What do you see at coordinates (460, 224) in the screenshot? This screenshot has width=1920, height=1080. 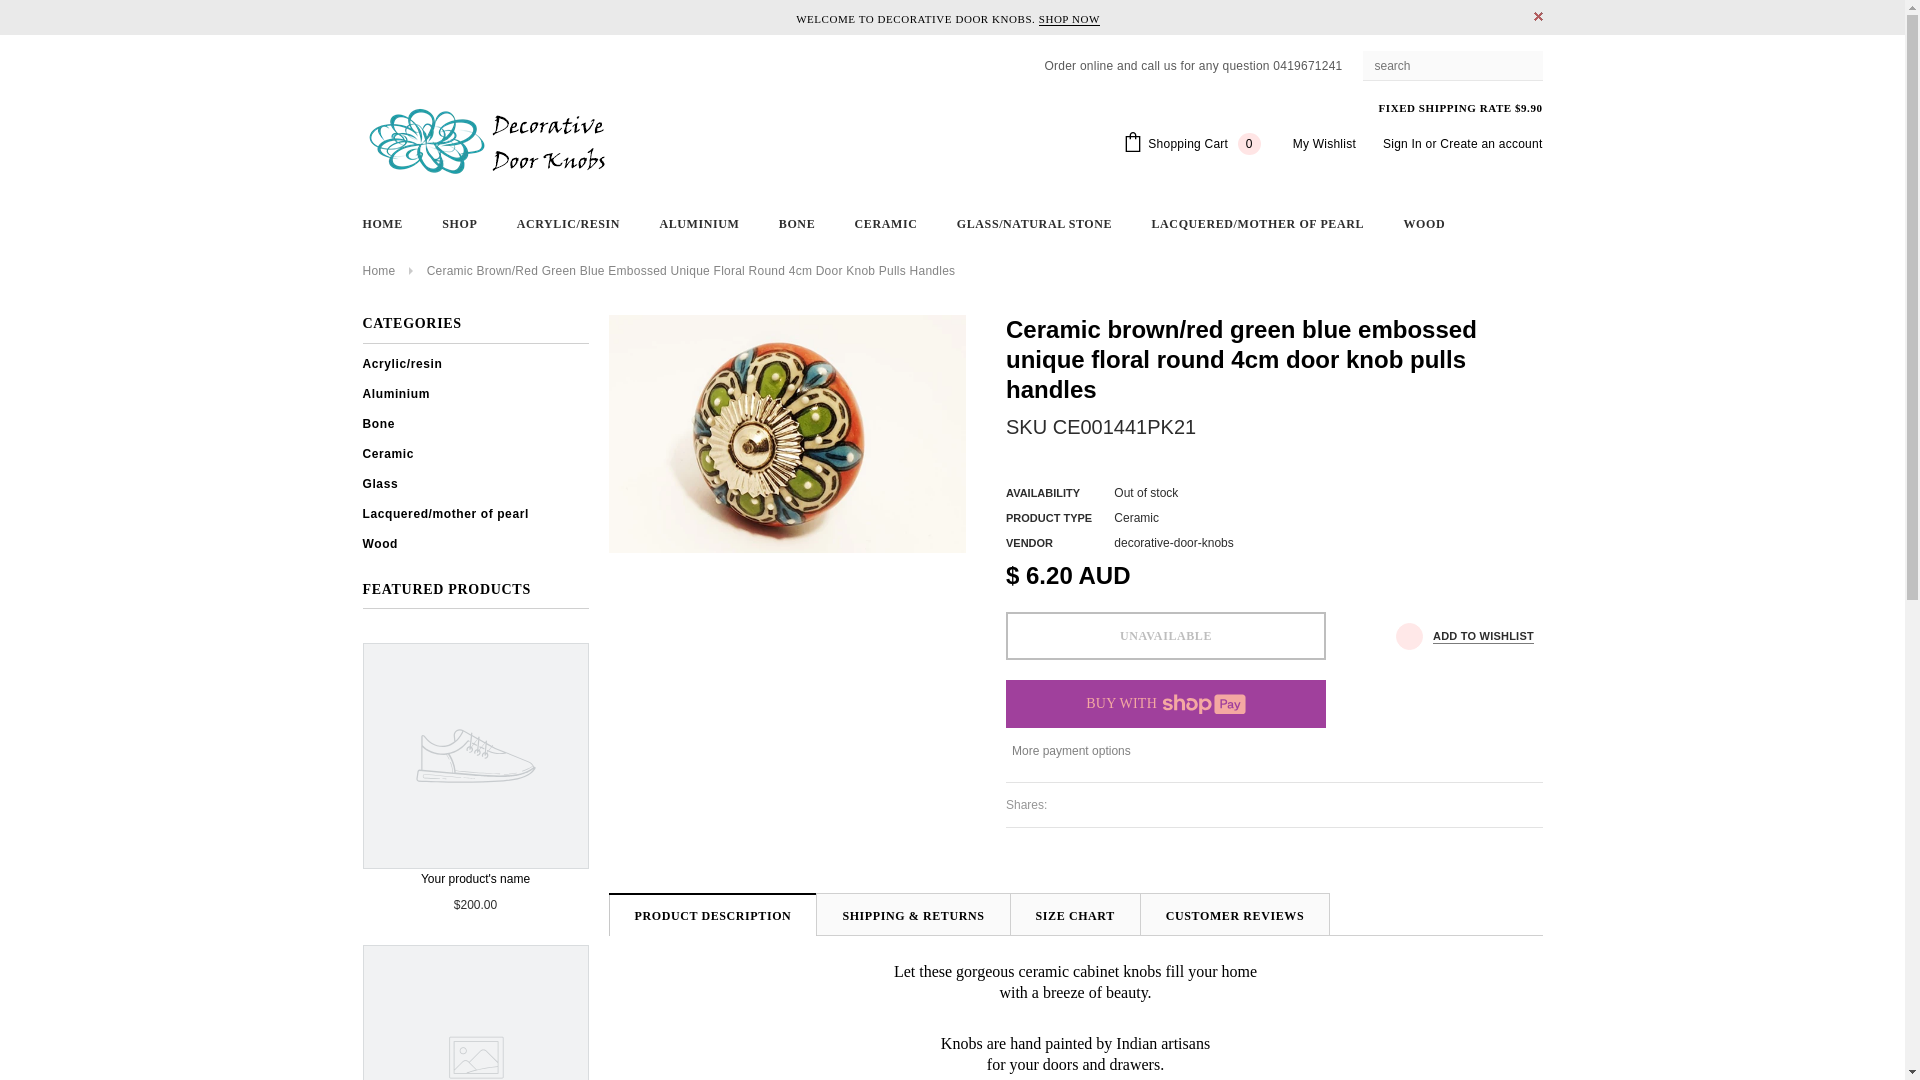 I see `SHOP` at bounding box center [460, 224].